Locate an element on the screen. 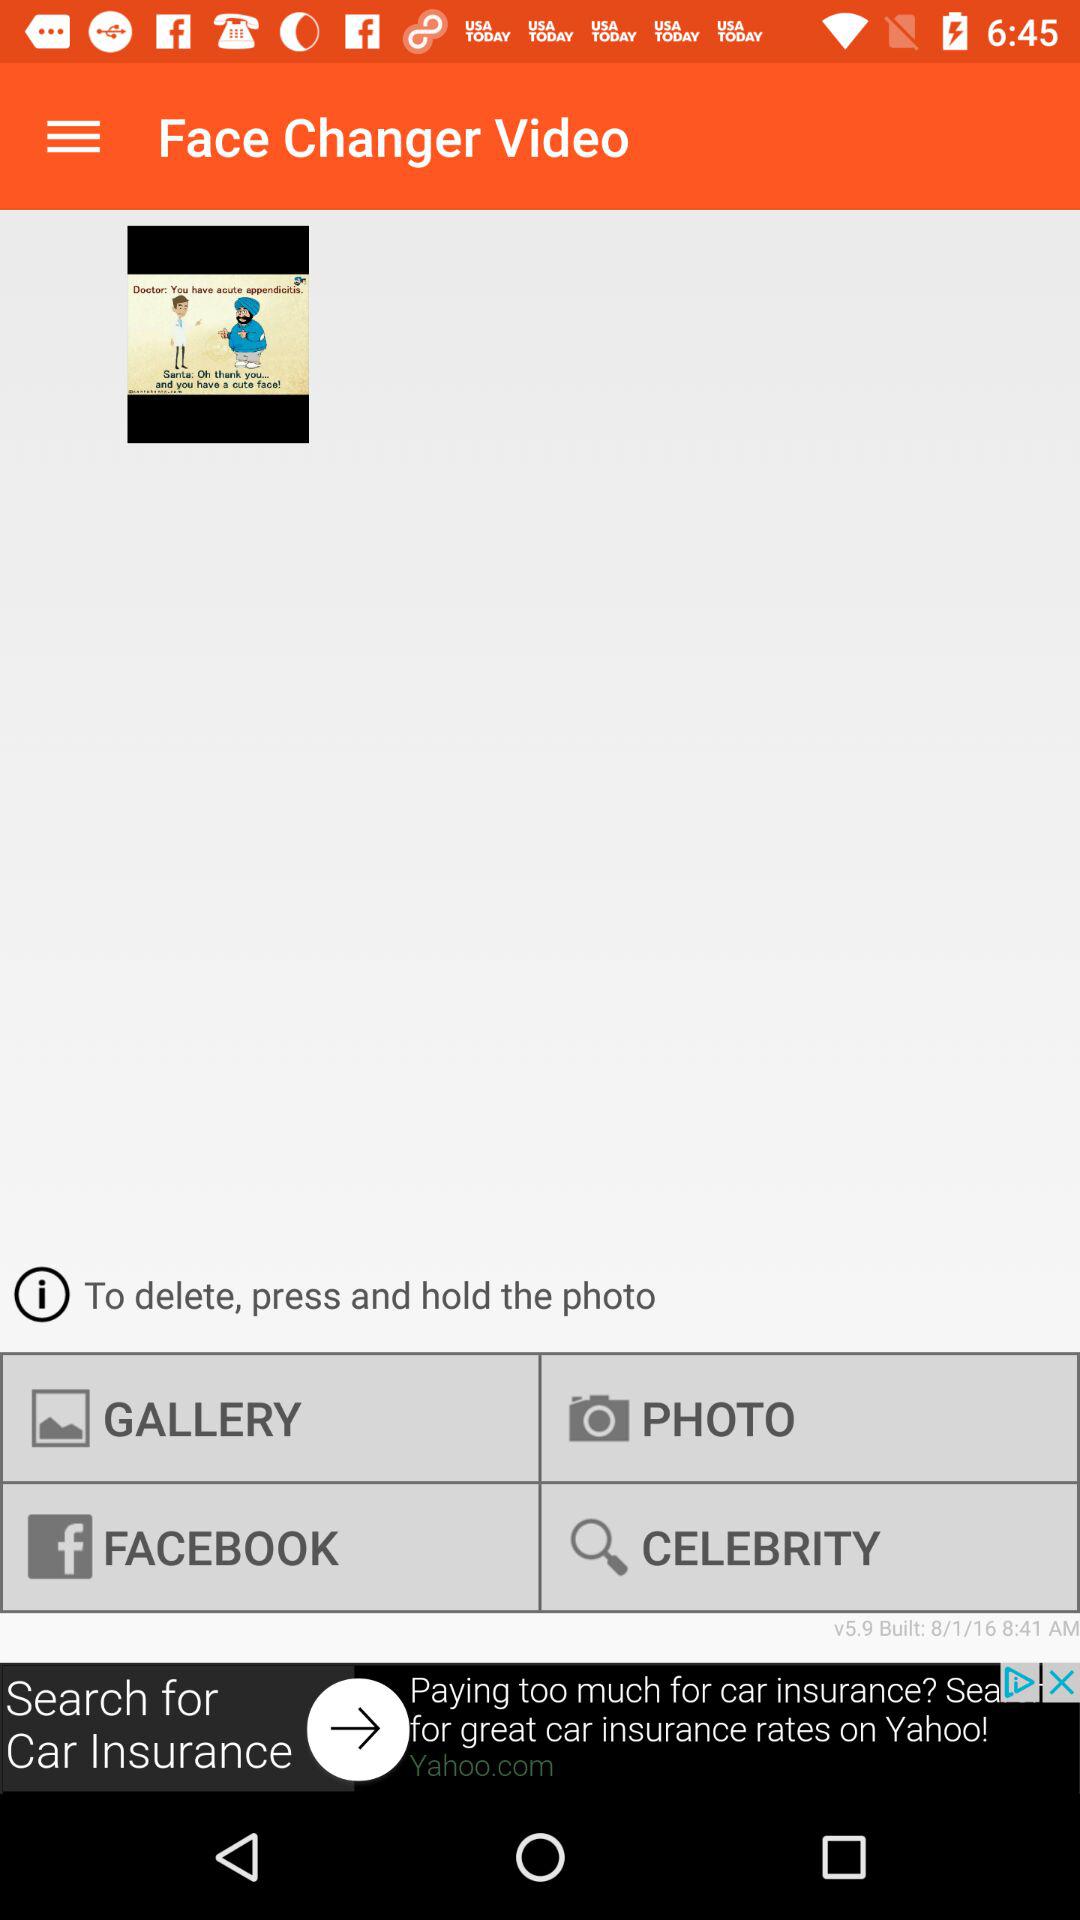 This screenshot has height=1920, width=1080. go to this website is located at coordinates (540, 1728).